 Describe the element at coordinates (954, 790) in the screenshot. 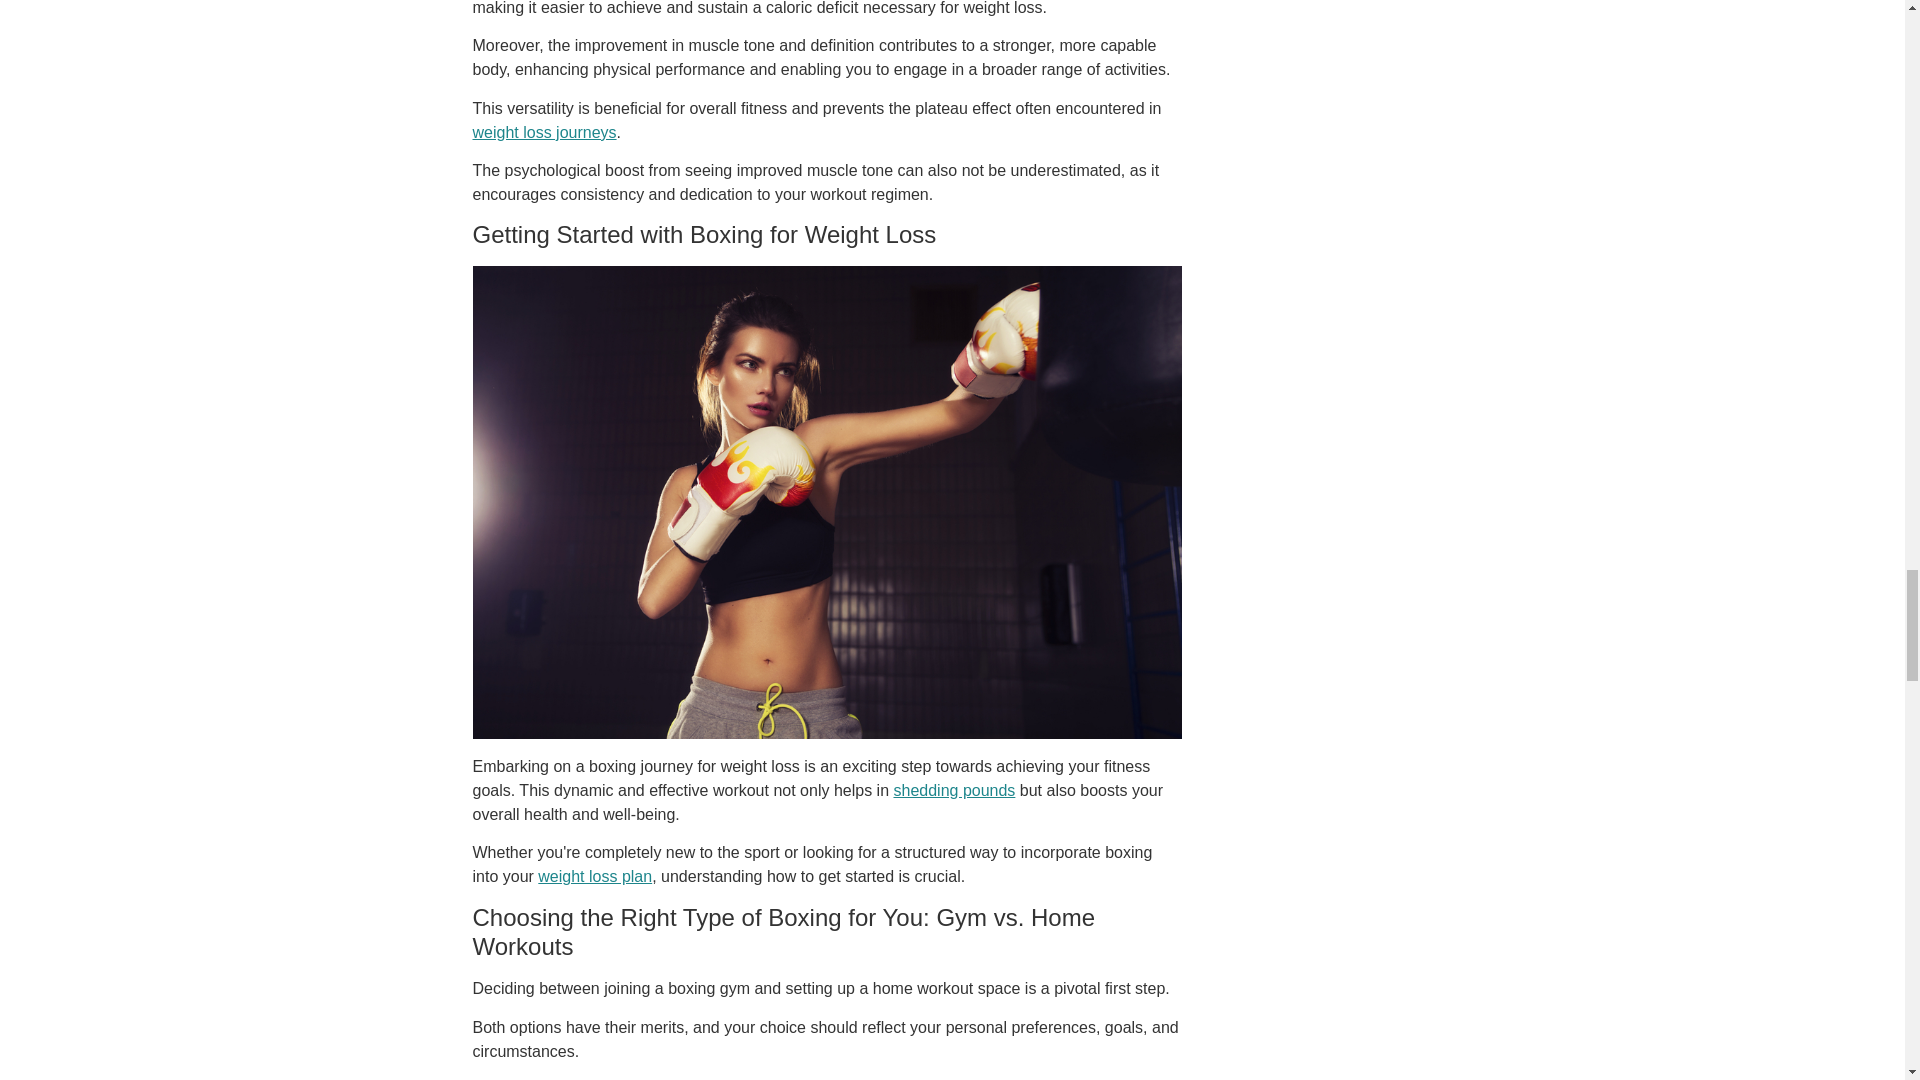

I see `shedding pounds` at that location.